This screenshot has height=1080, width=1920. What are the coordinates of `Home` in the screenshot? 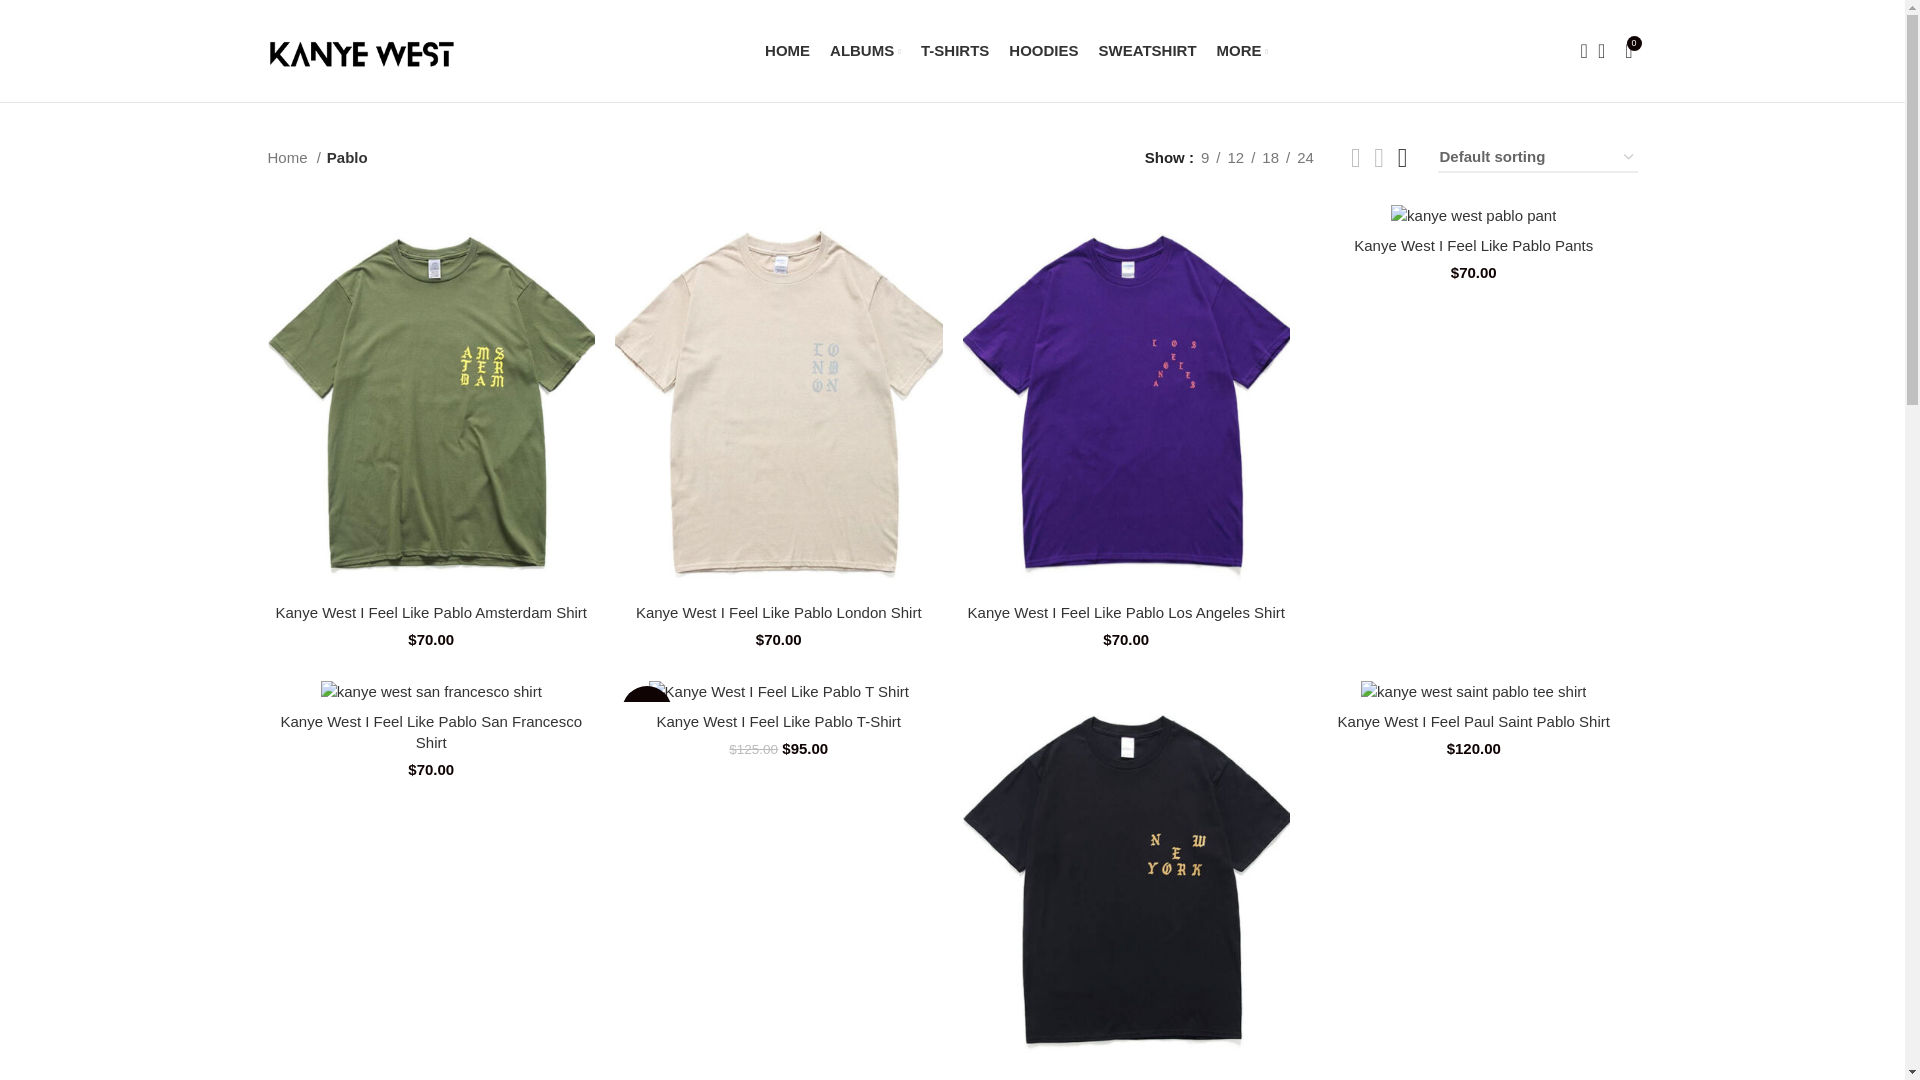 It's located at (294, 157).